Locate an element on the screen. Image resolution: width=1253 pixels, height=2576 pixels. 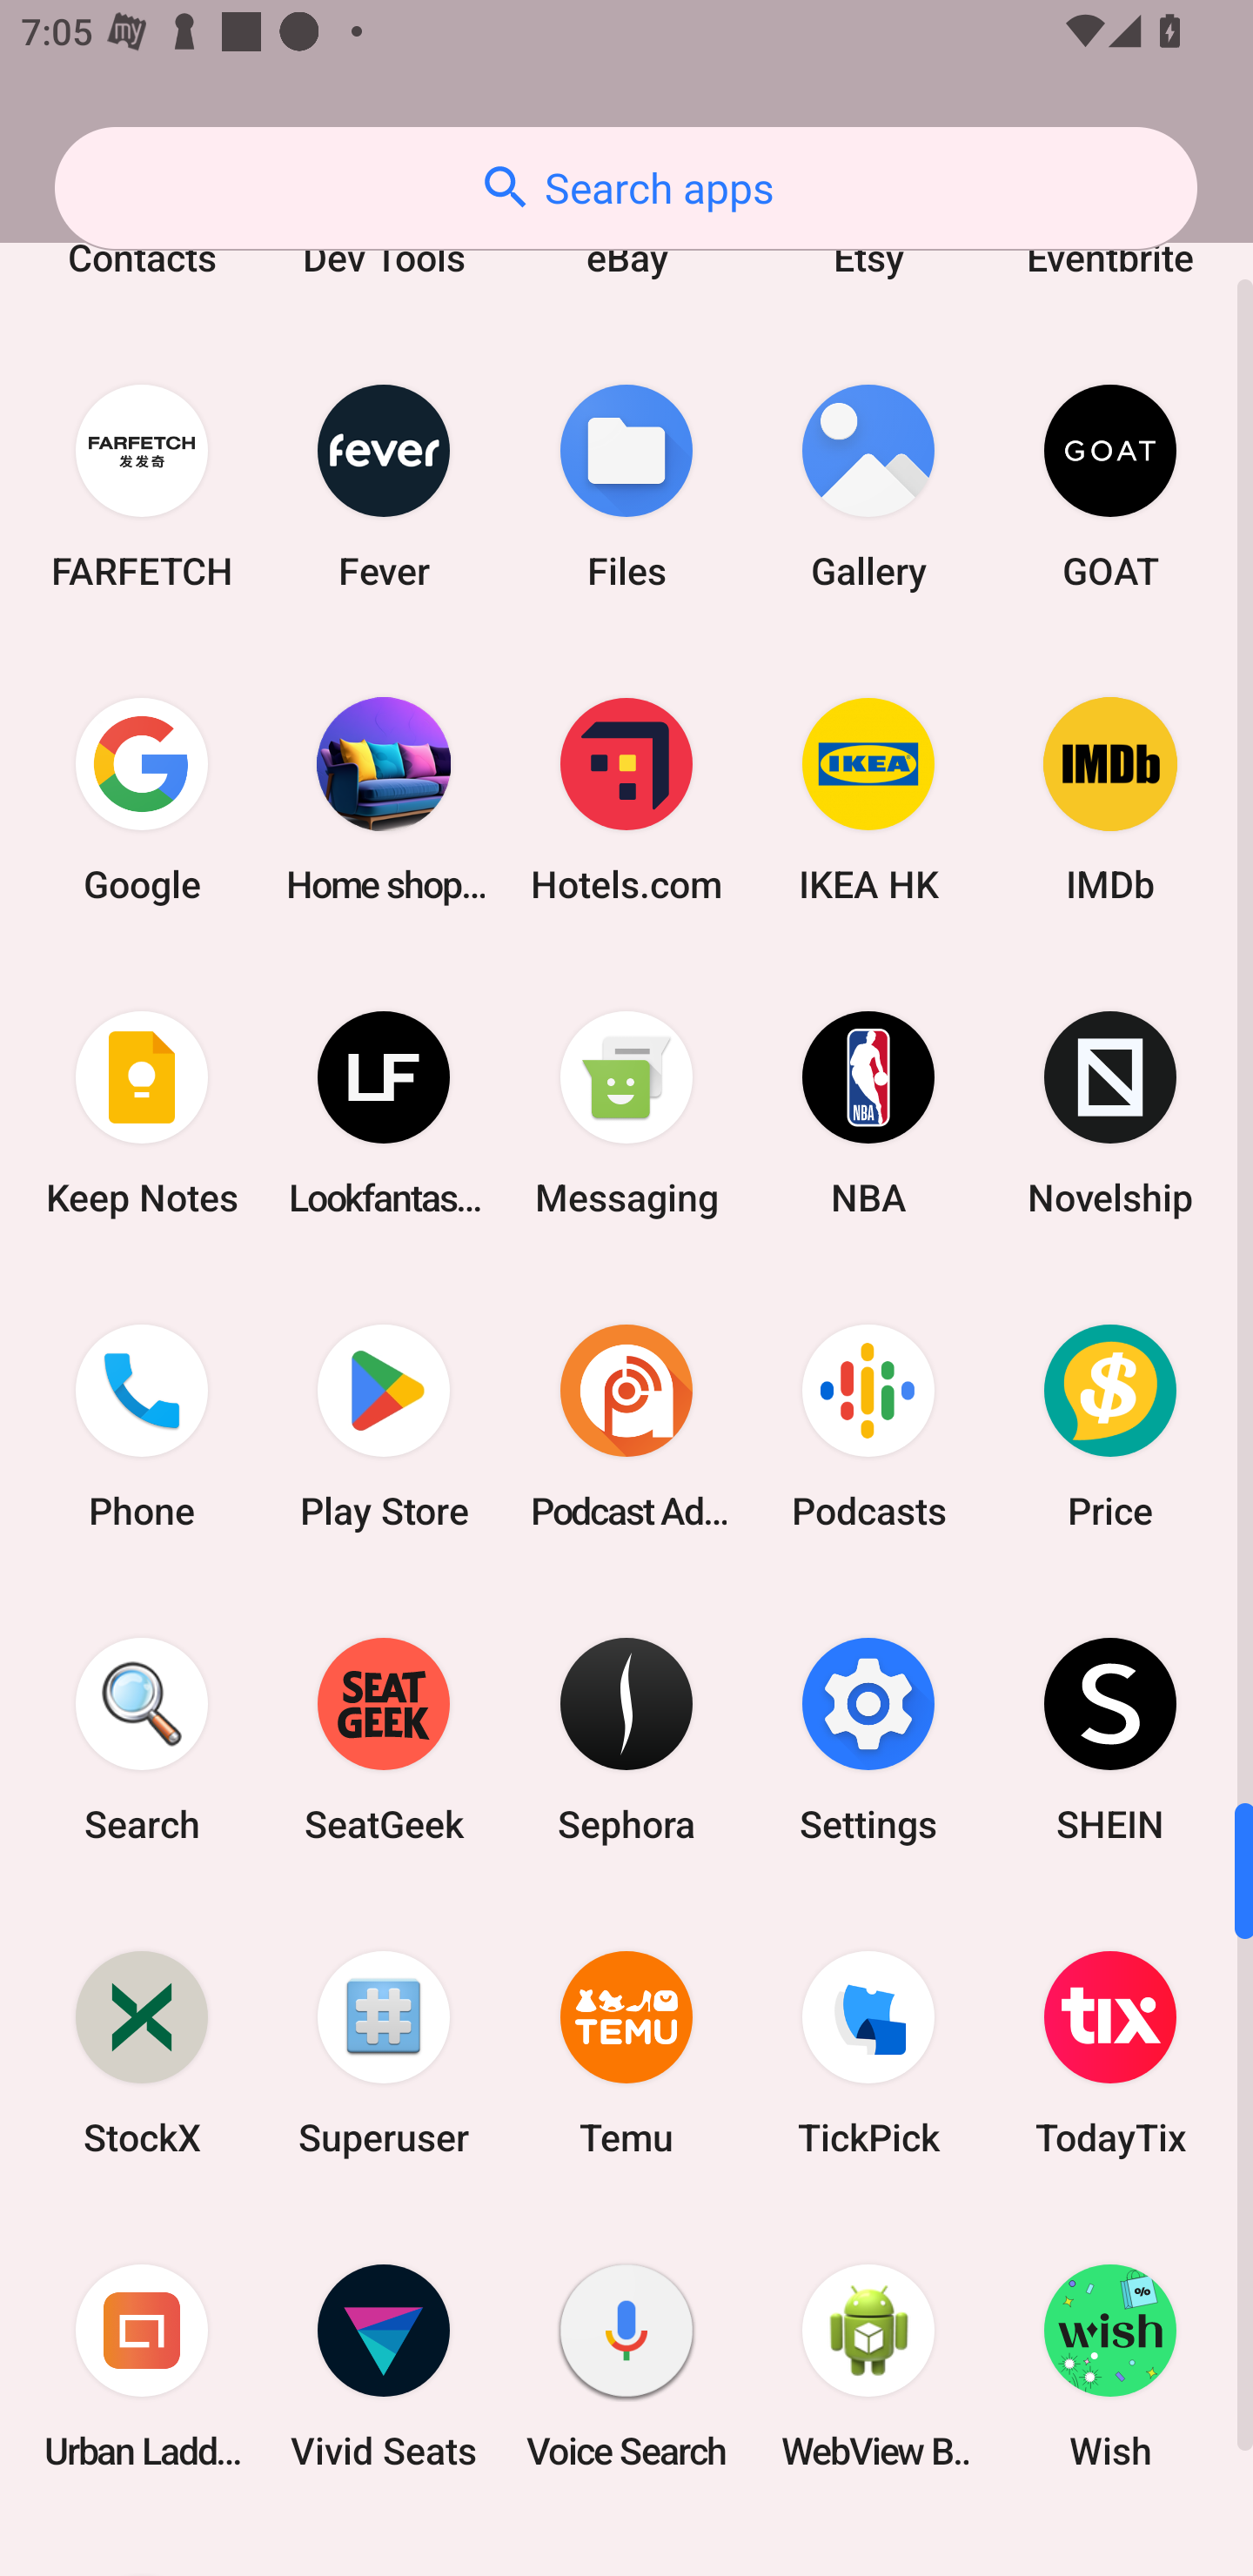
Search is located at coordinates (142, 1740).